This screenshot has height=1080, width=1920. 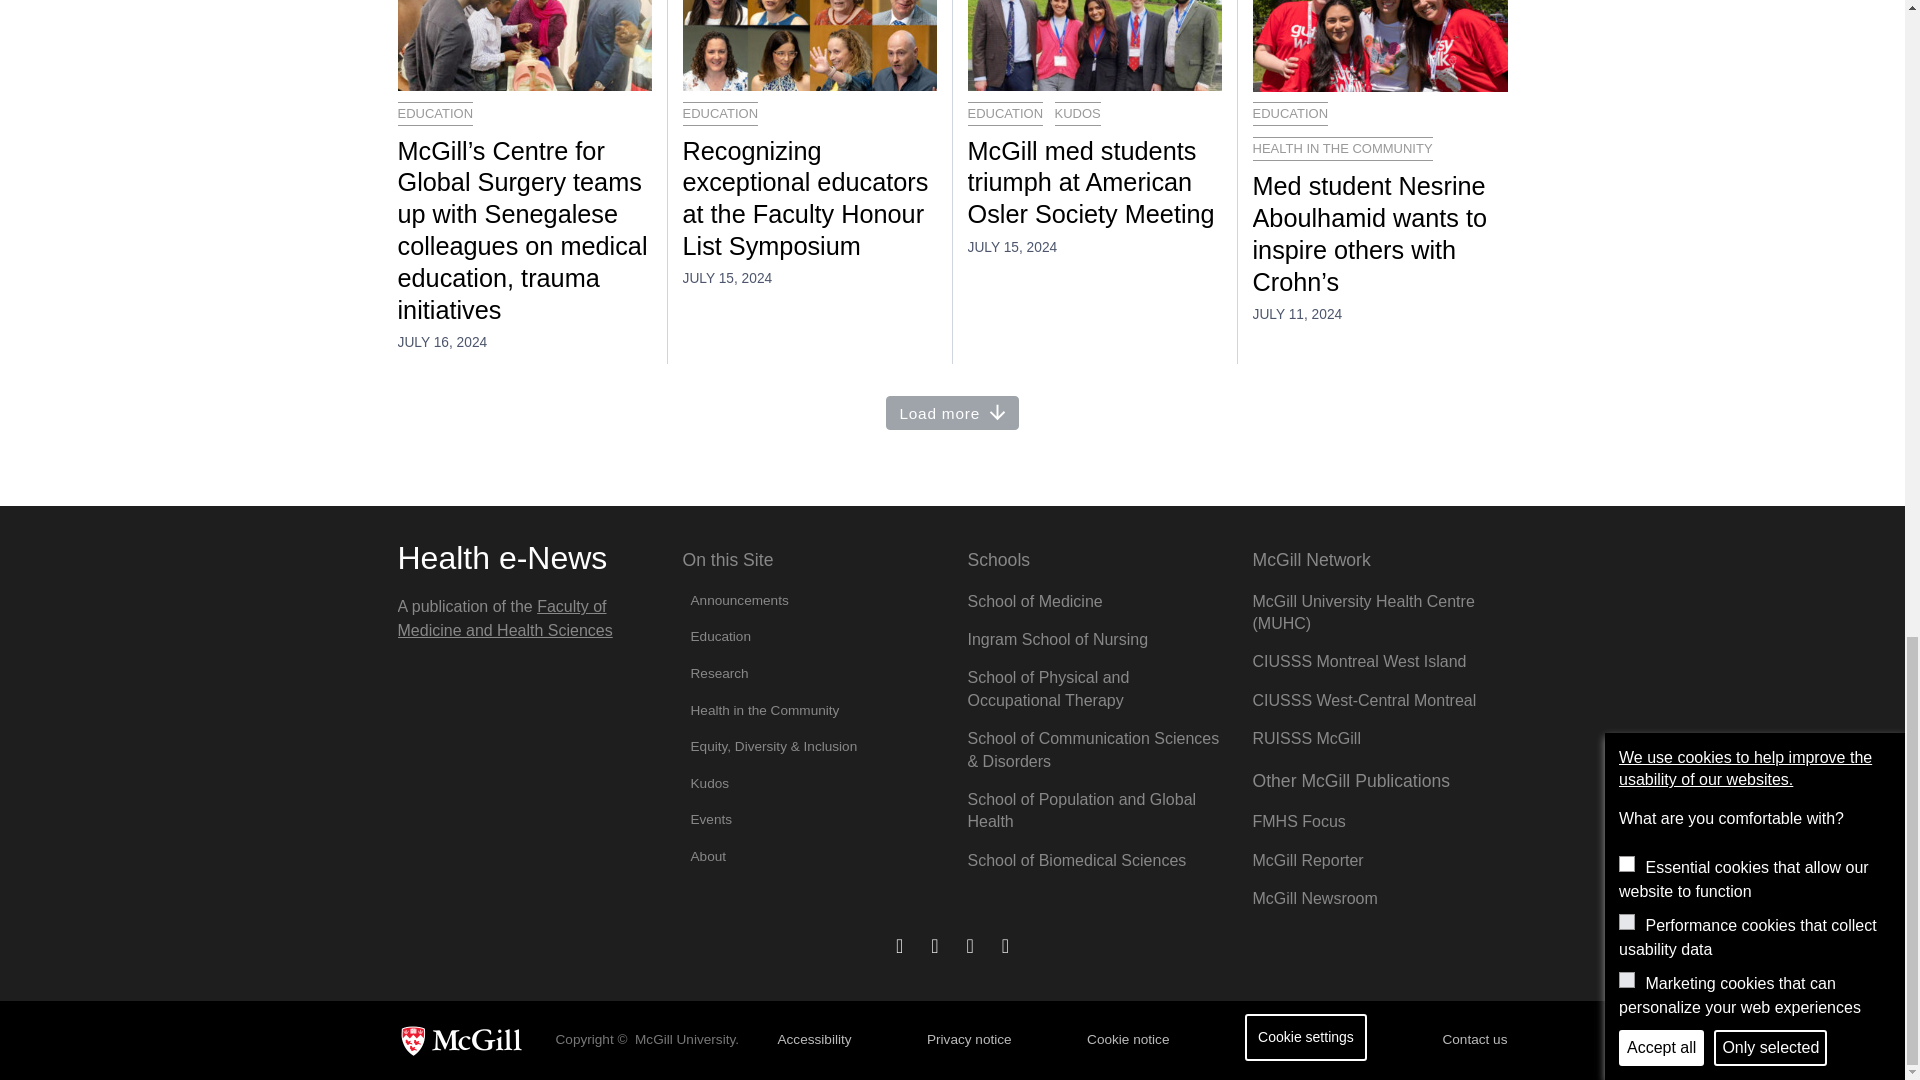 I want to click on Load more, so click(x=952, y=413).